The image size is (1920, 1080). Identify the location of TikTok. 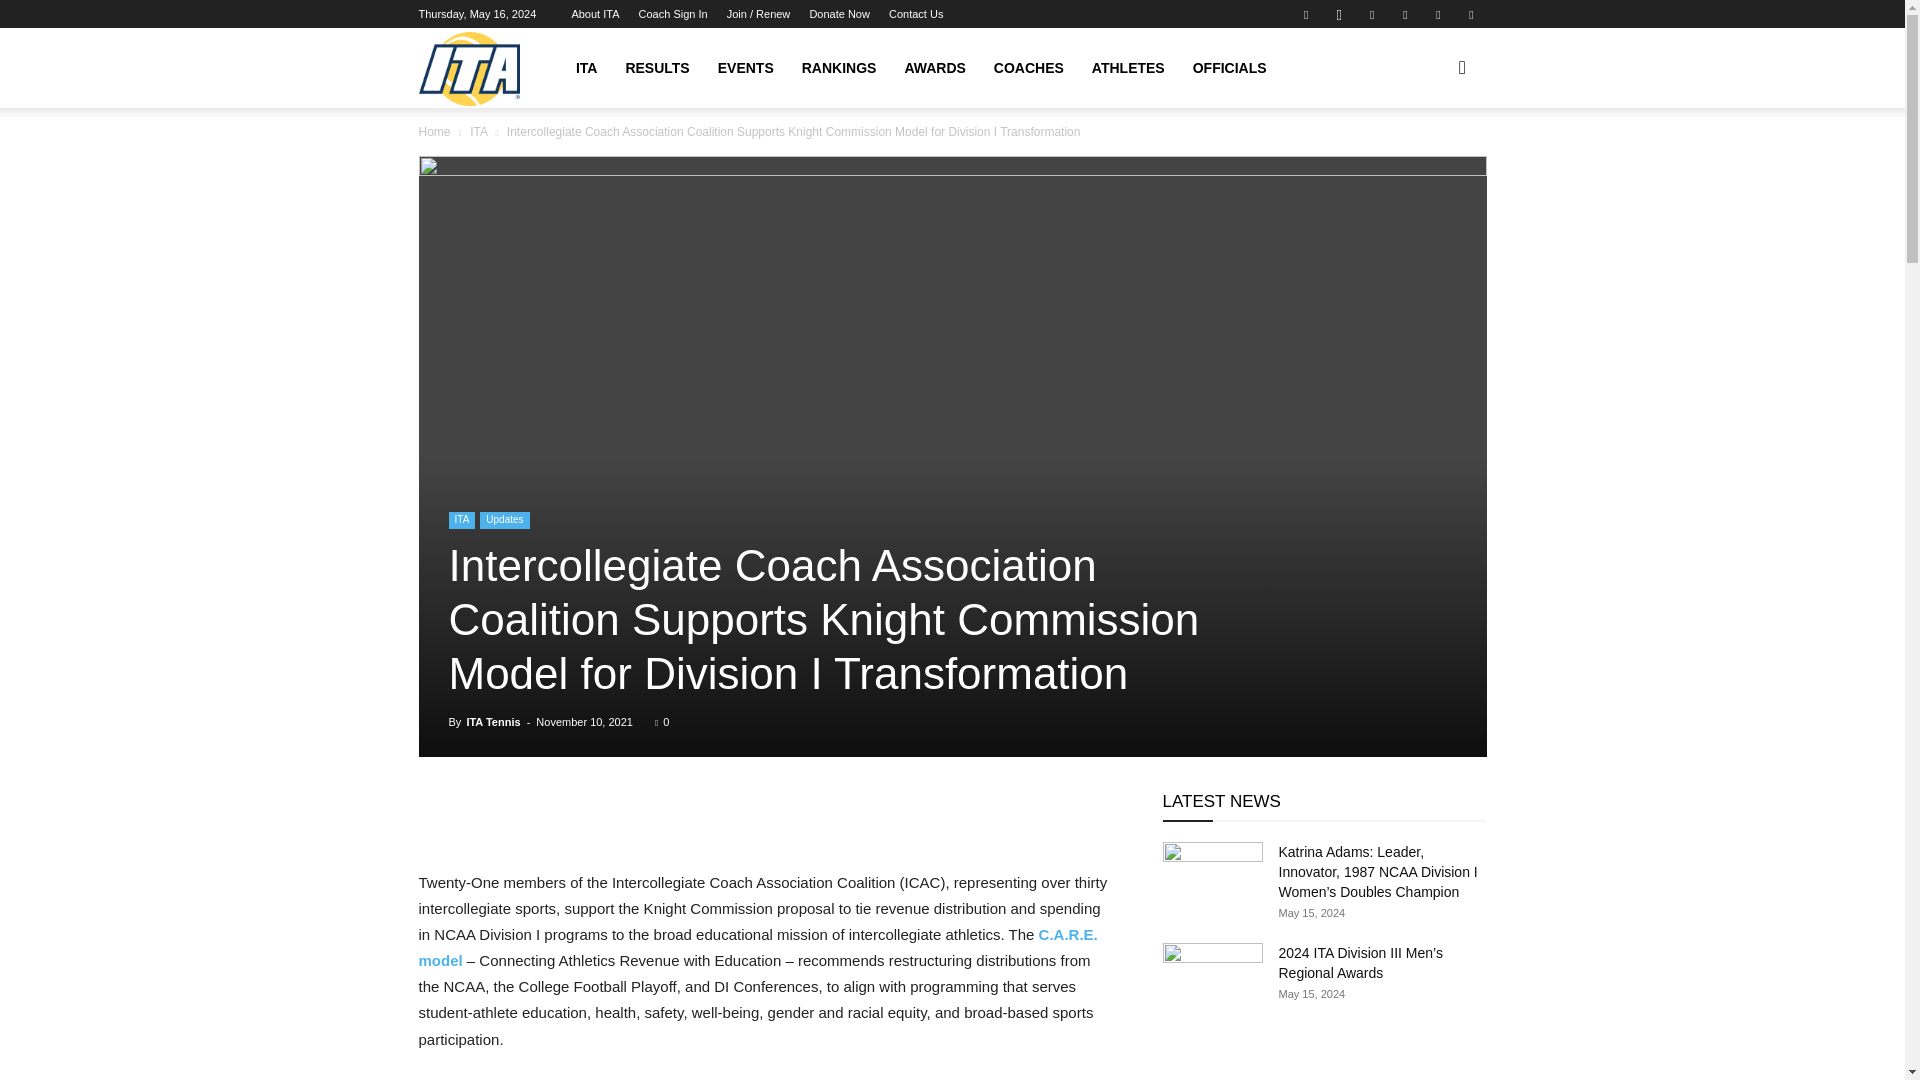
(1405, 14).